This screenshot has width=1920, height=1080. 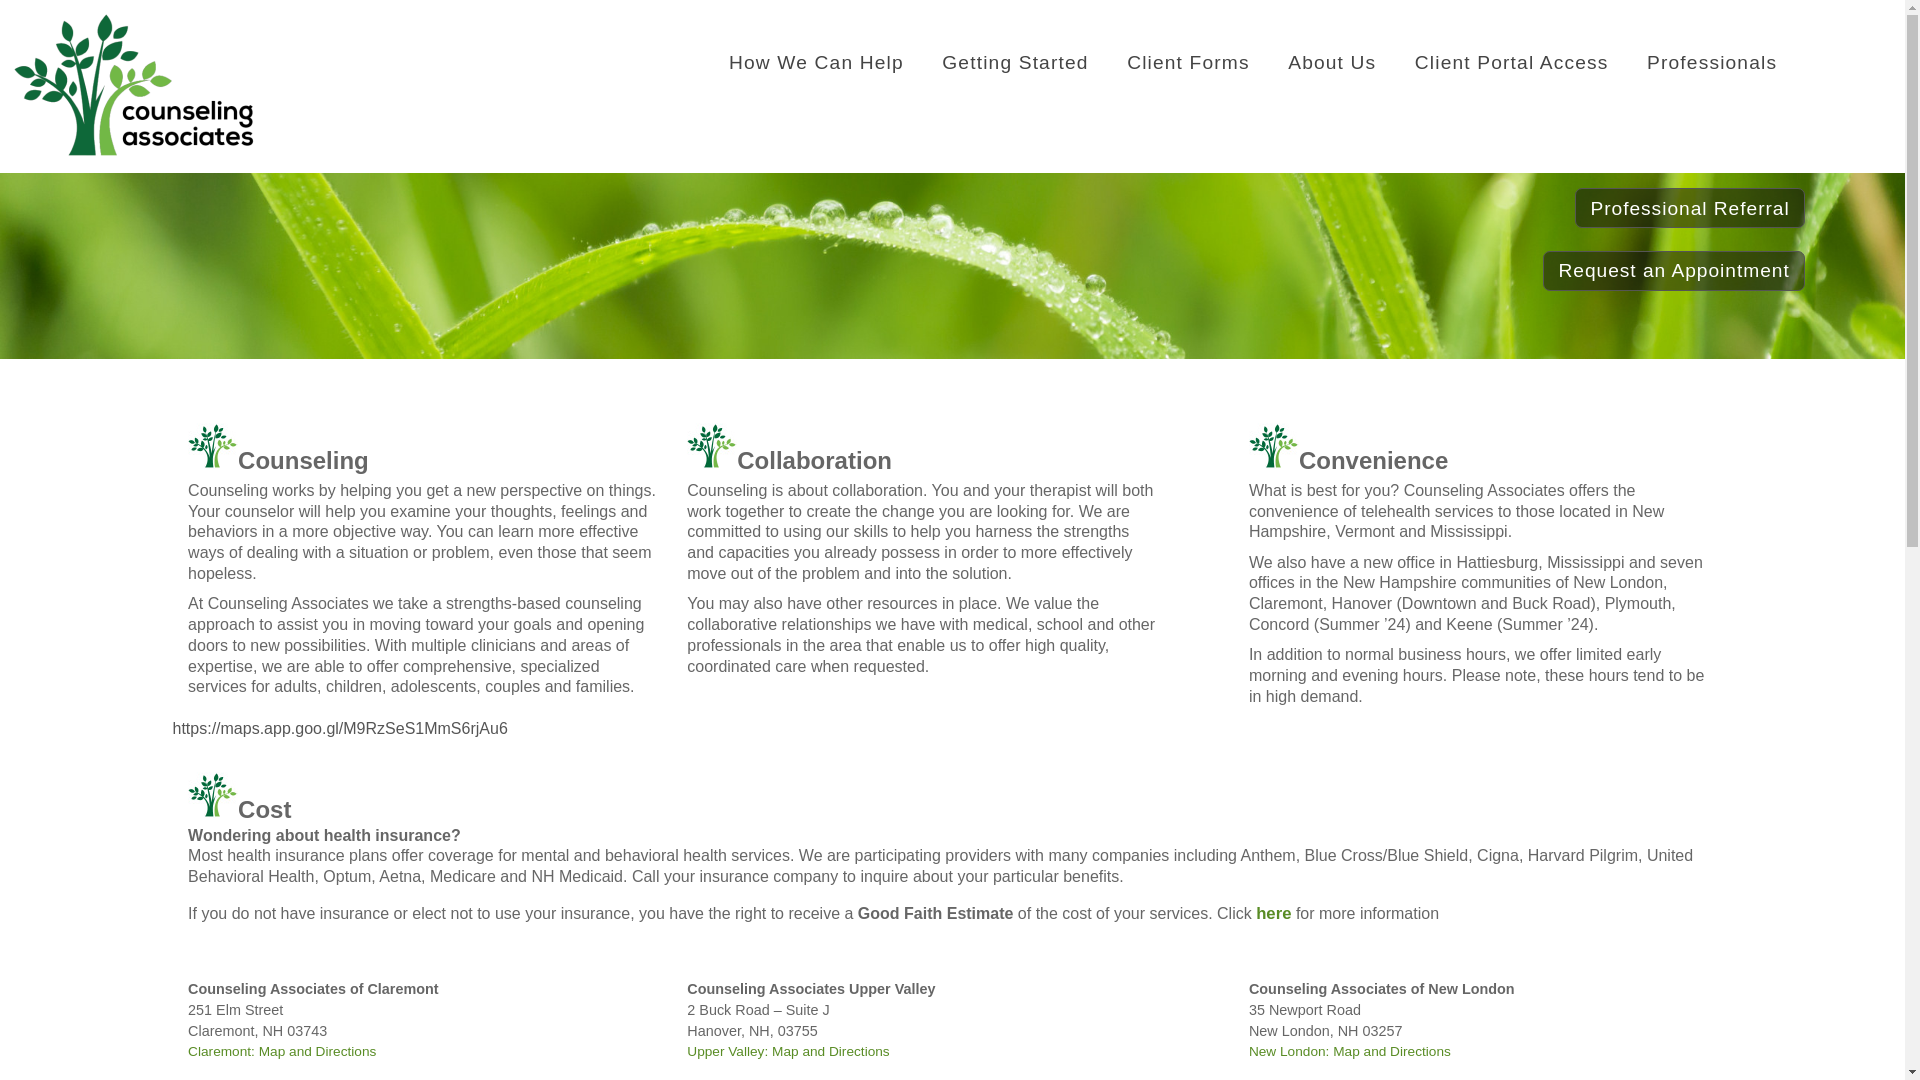 What do you see at coordinates (1015, 62) in the screenshot?
I see `Getting Started` at bounding box center [1015, 62].